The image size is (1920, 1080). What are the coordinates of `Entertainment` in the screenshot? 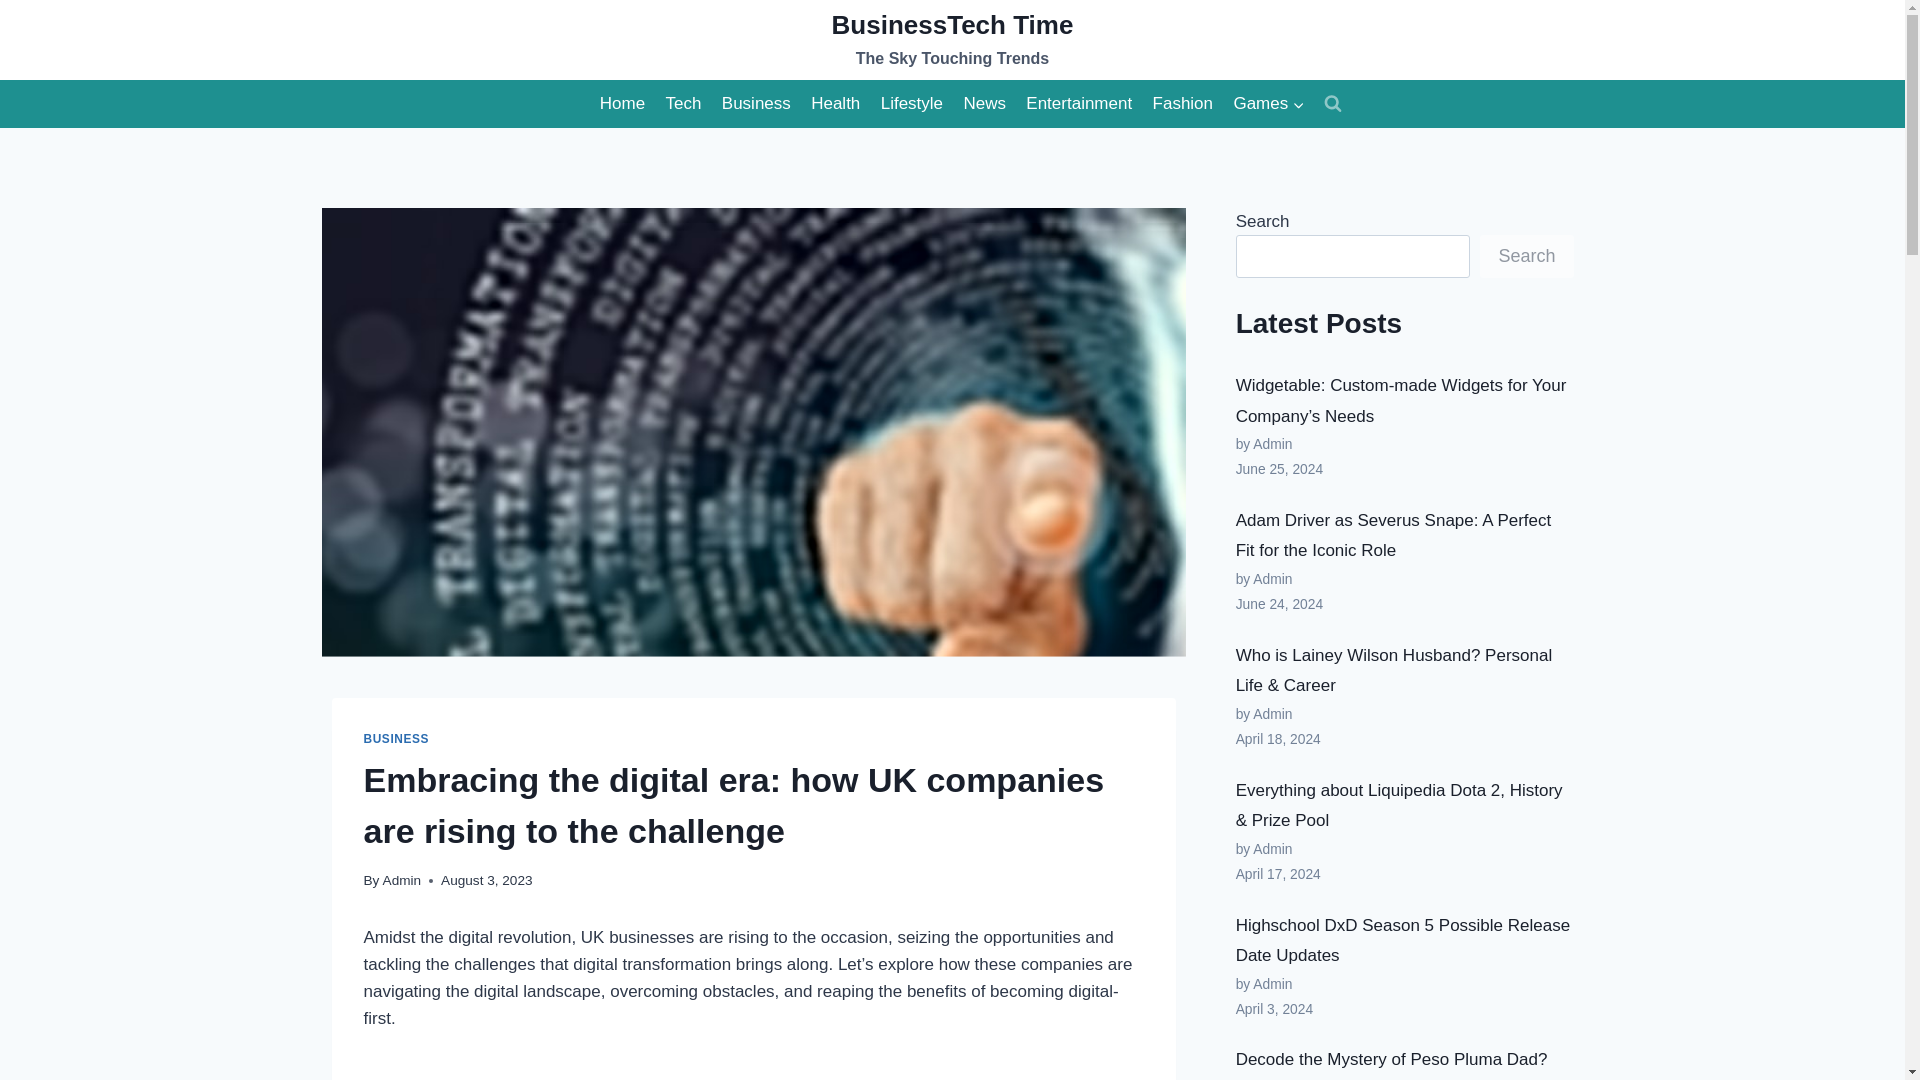 It's located at (402, 880).